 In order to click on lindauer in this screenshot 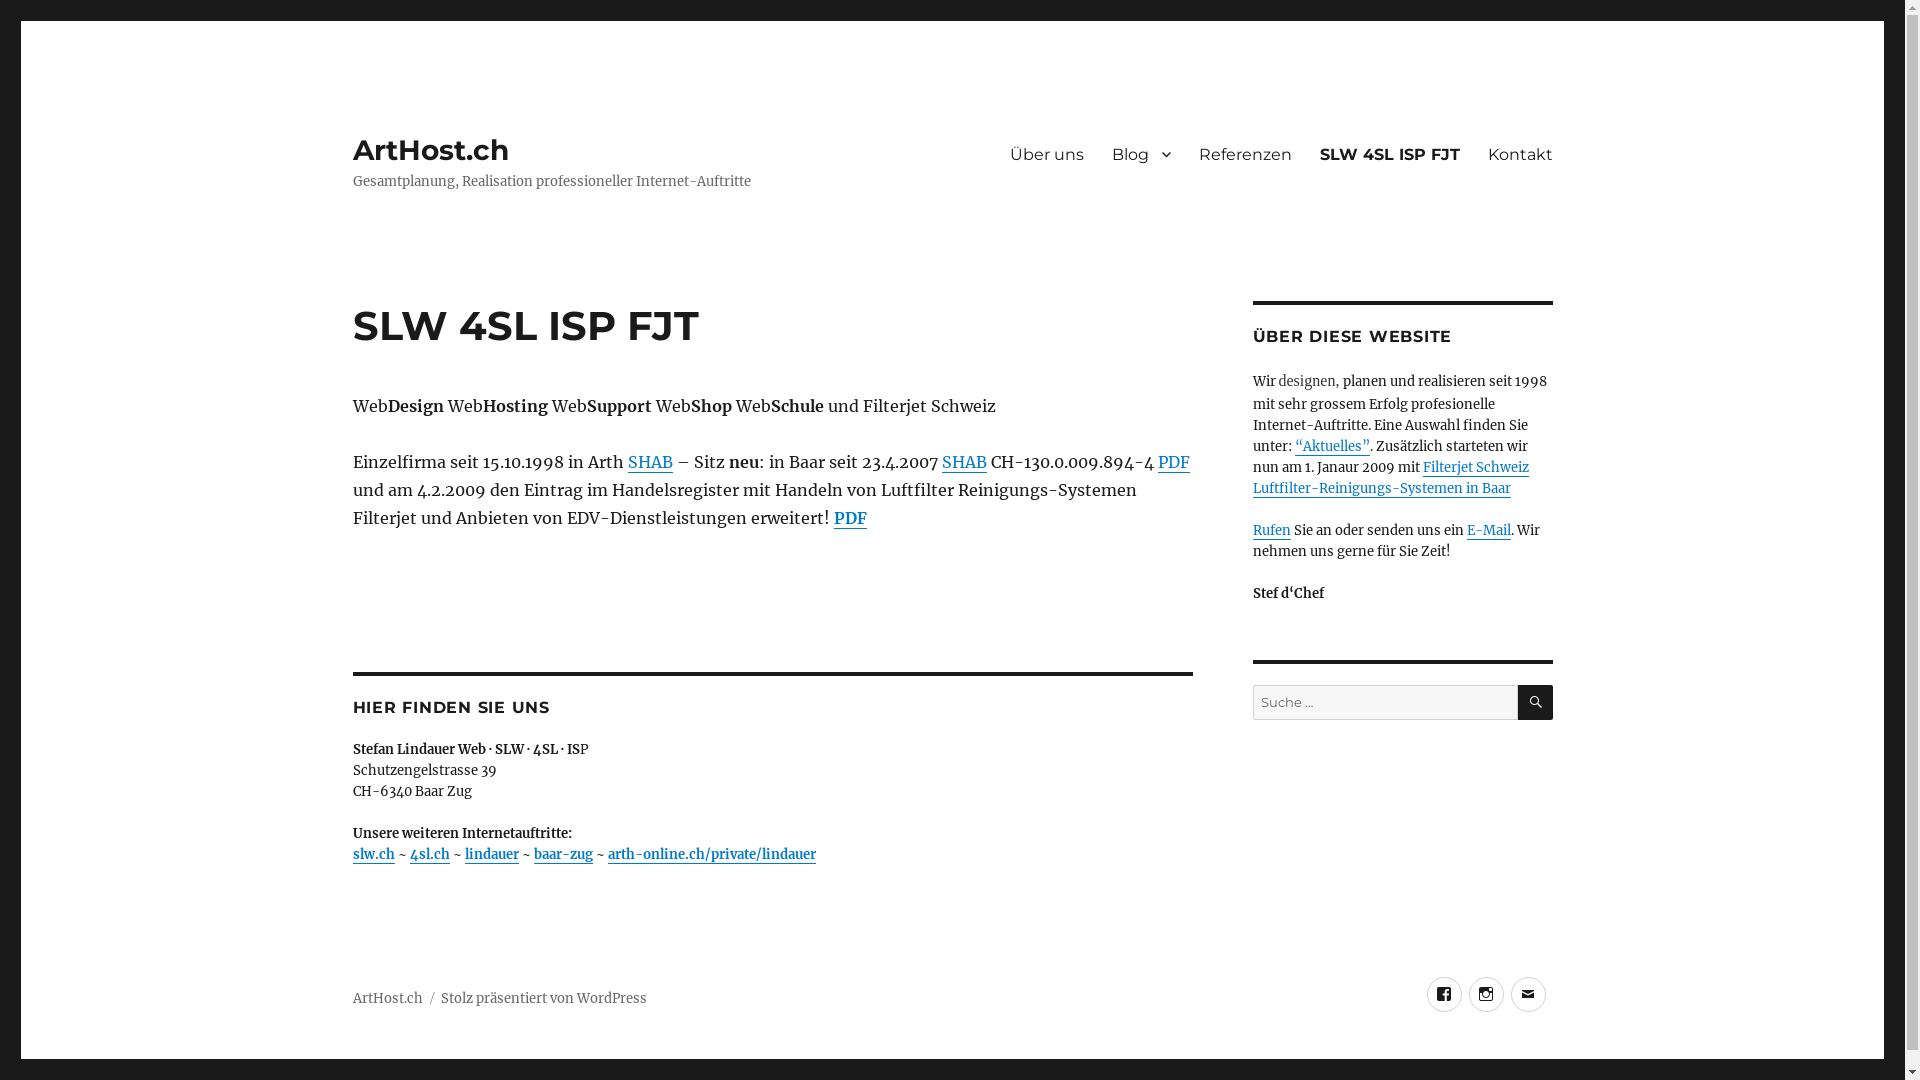, I will do `click(491, 854)`.